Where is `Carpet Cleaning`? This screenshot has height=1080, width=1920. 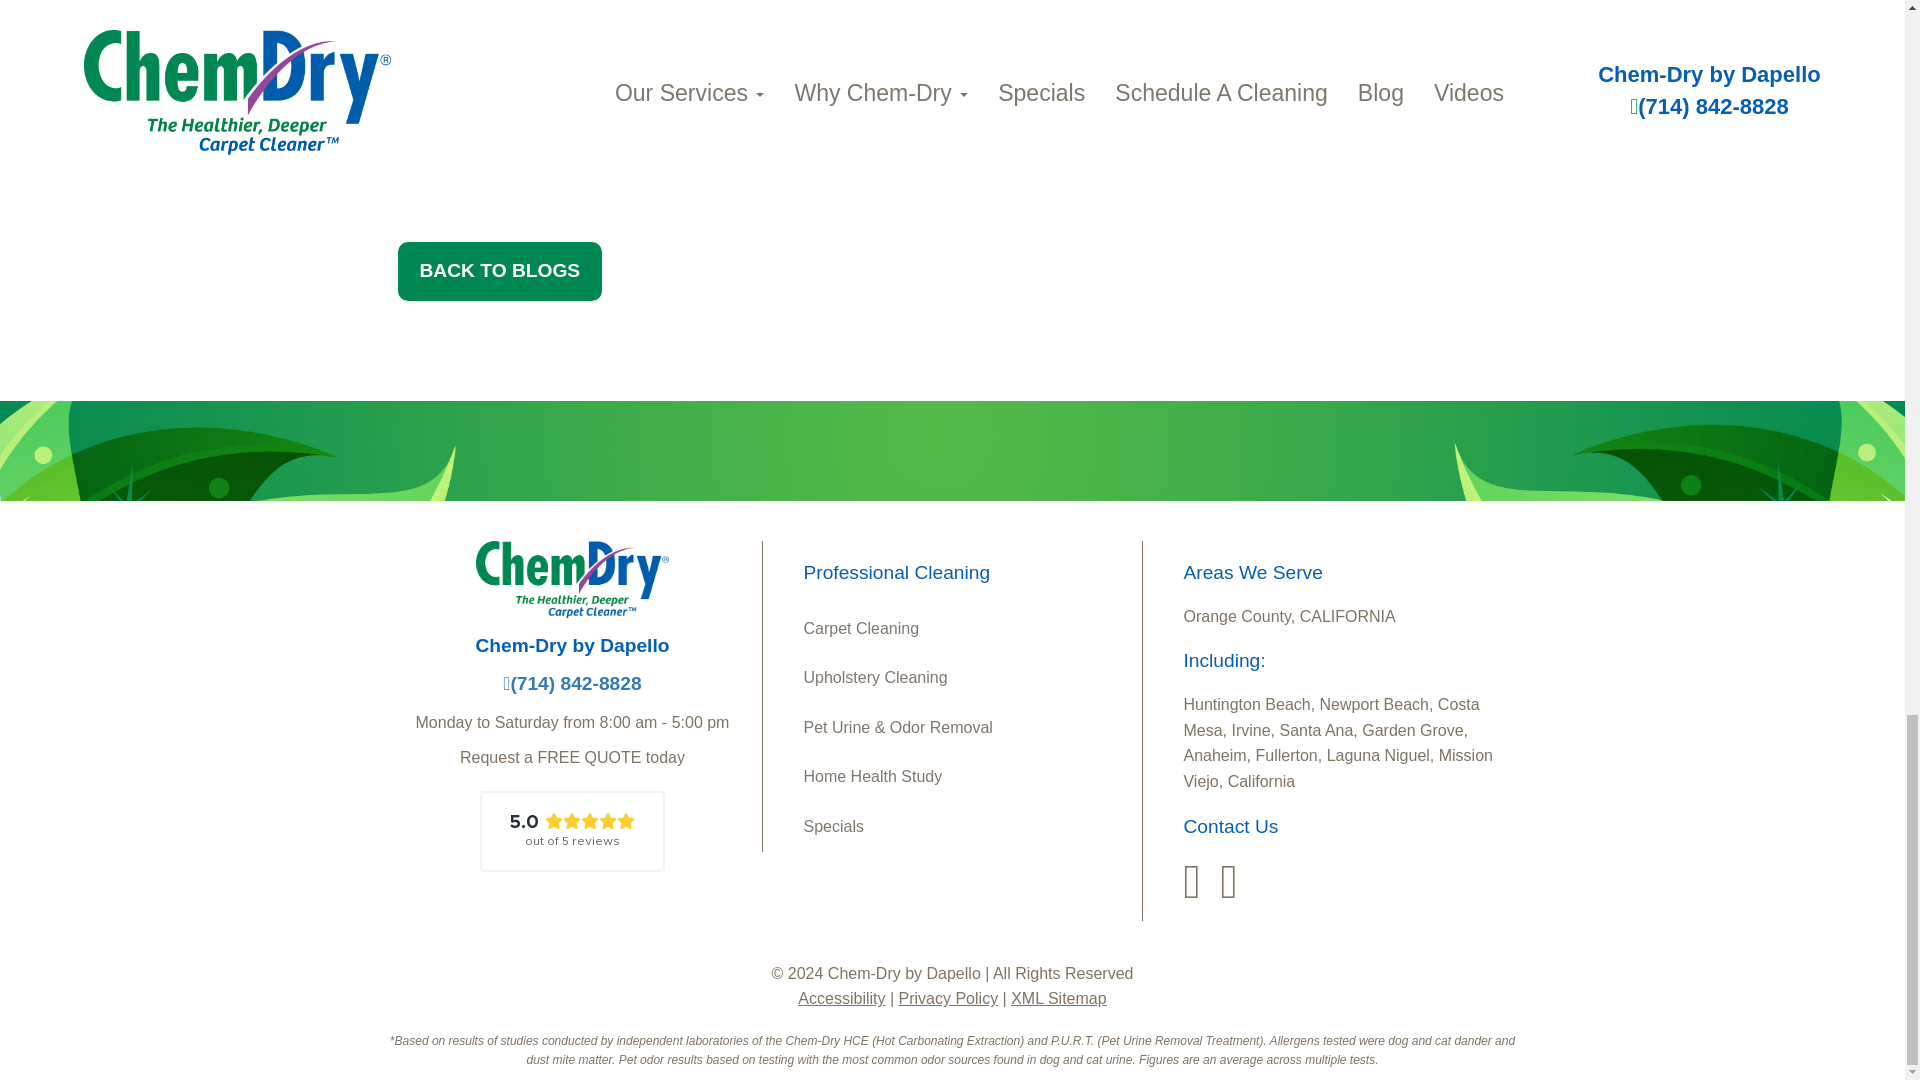
Carpet Cleaning is located at coordinates (964, 628).